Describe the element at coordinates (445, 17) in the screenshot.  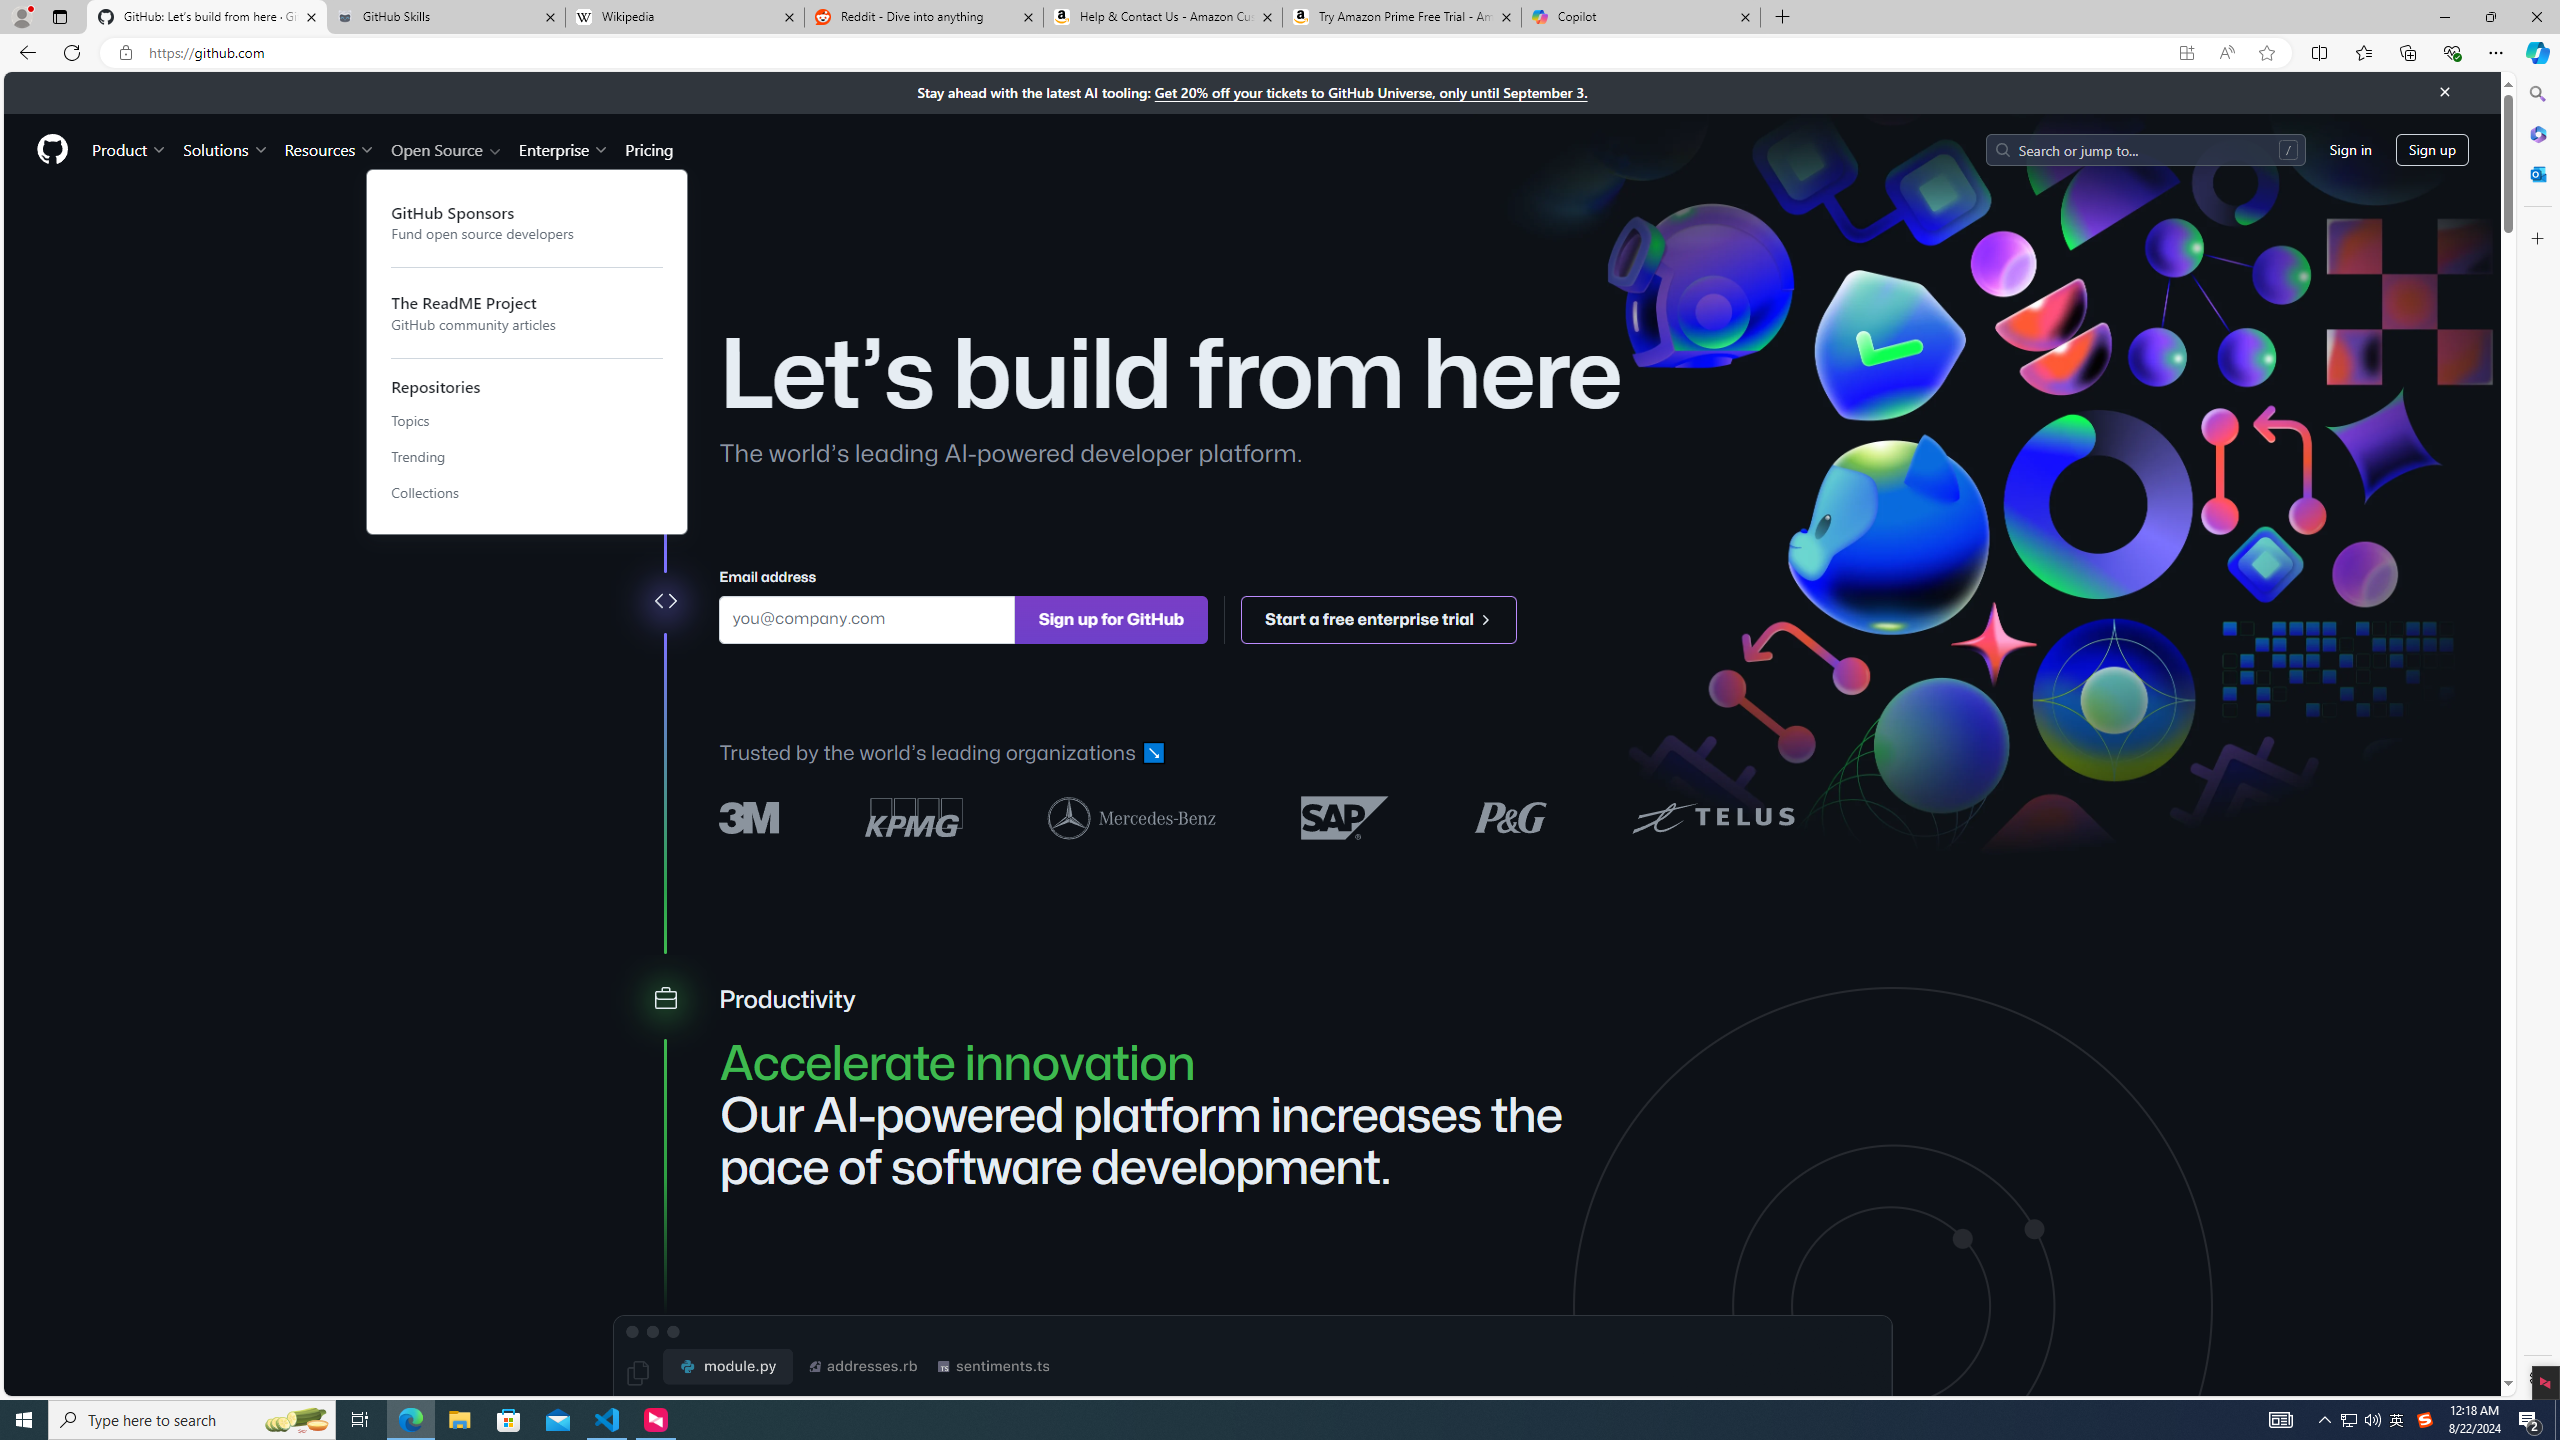
I see `GitHub Skills` at that location.